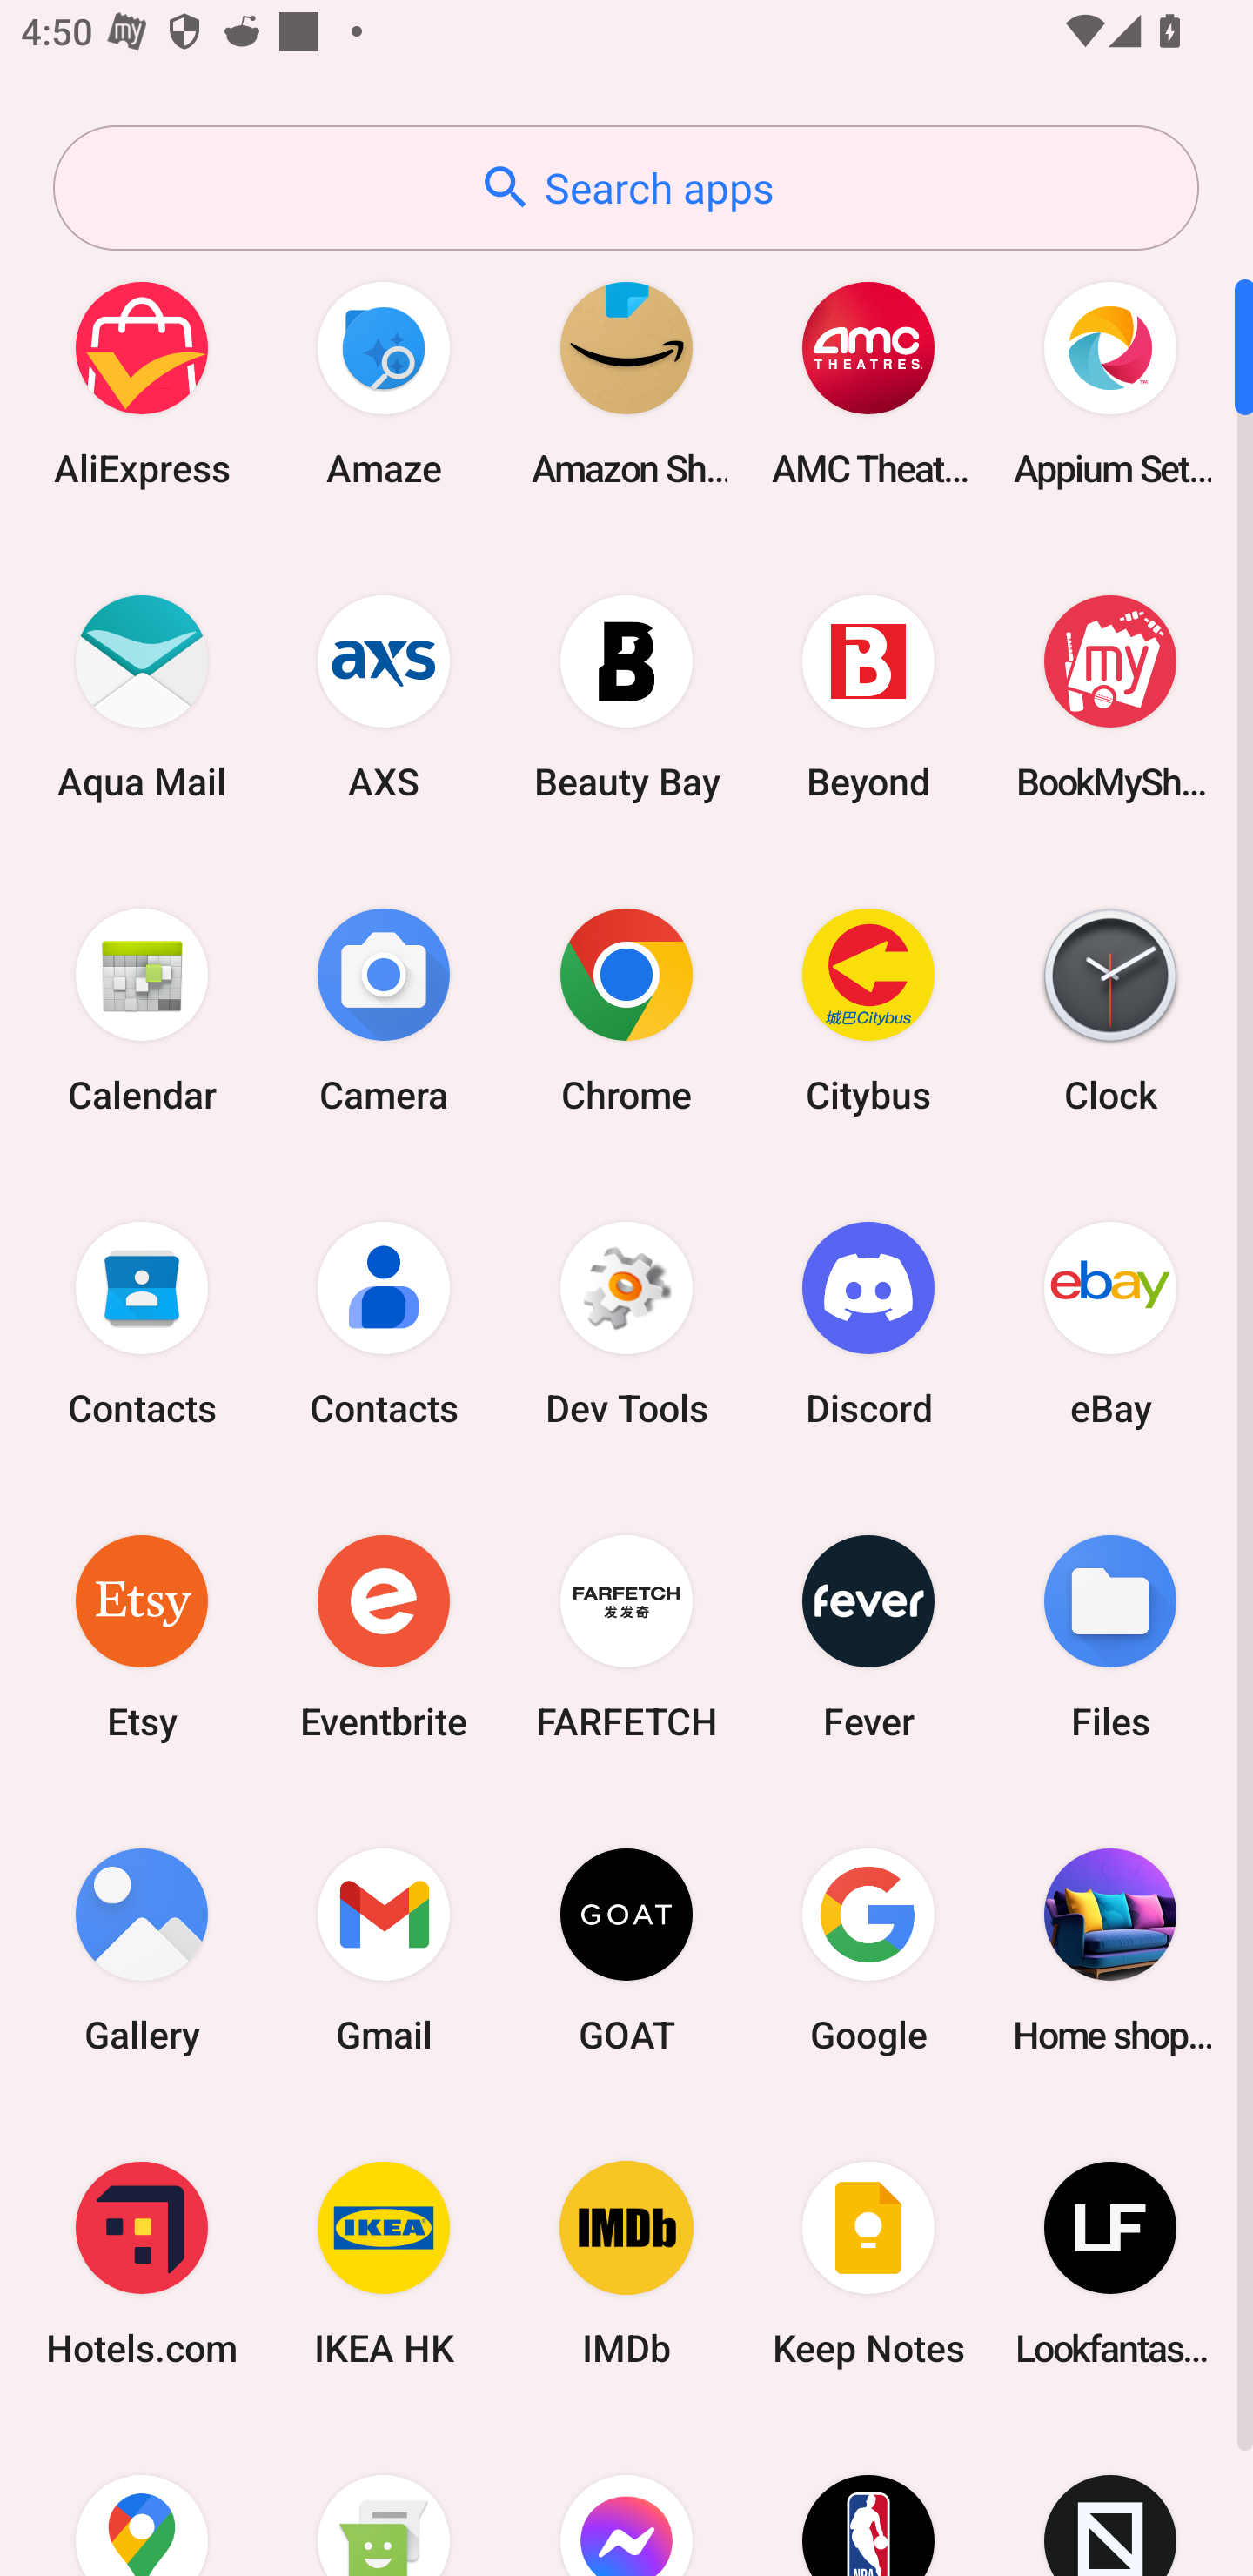 Image resolution: width=1253 pixels, height=2576 pixels. Describe the element at coordinates (1110, 1949) in the screenshot. I see `Home shopping` at that location.